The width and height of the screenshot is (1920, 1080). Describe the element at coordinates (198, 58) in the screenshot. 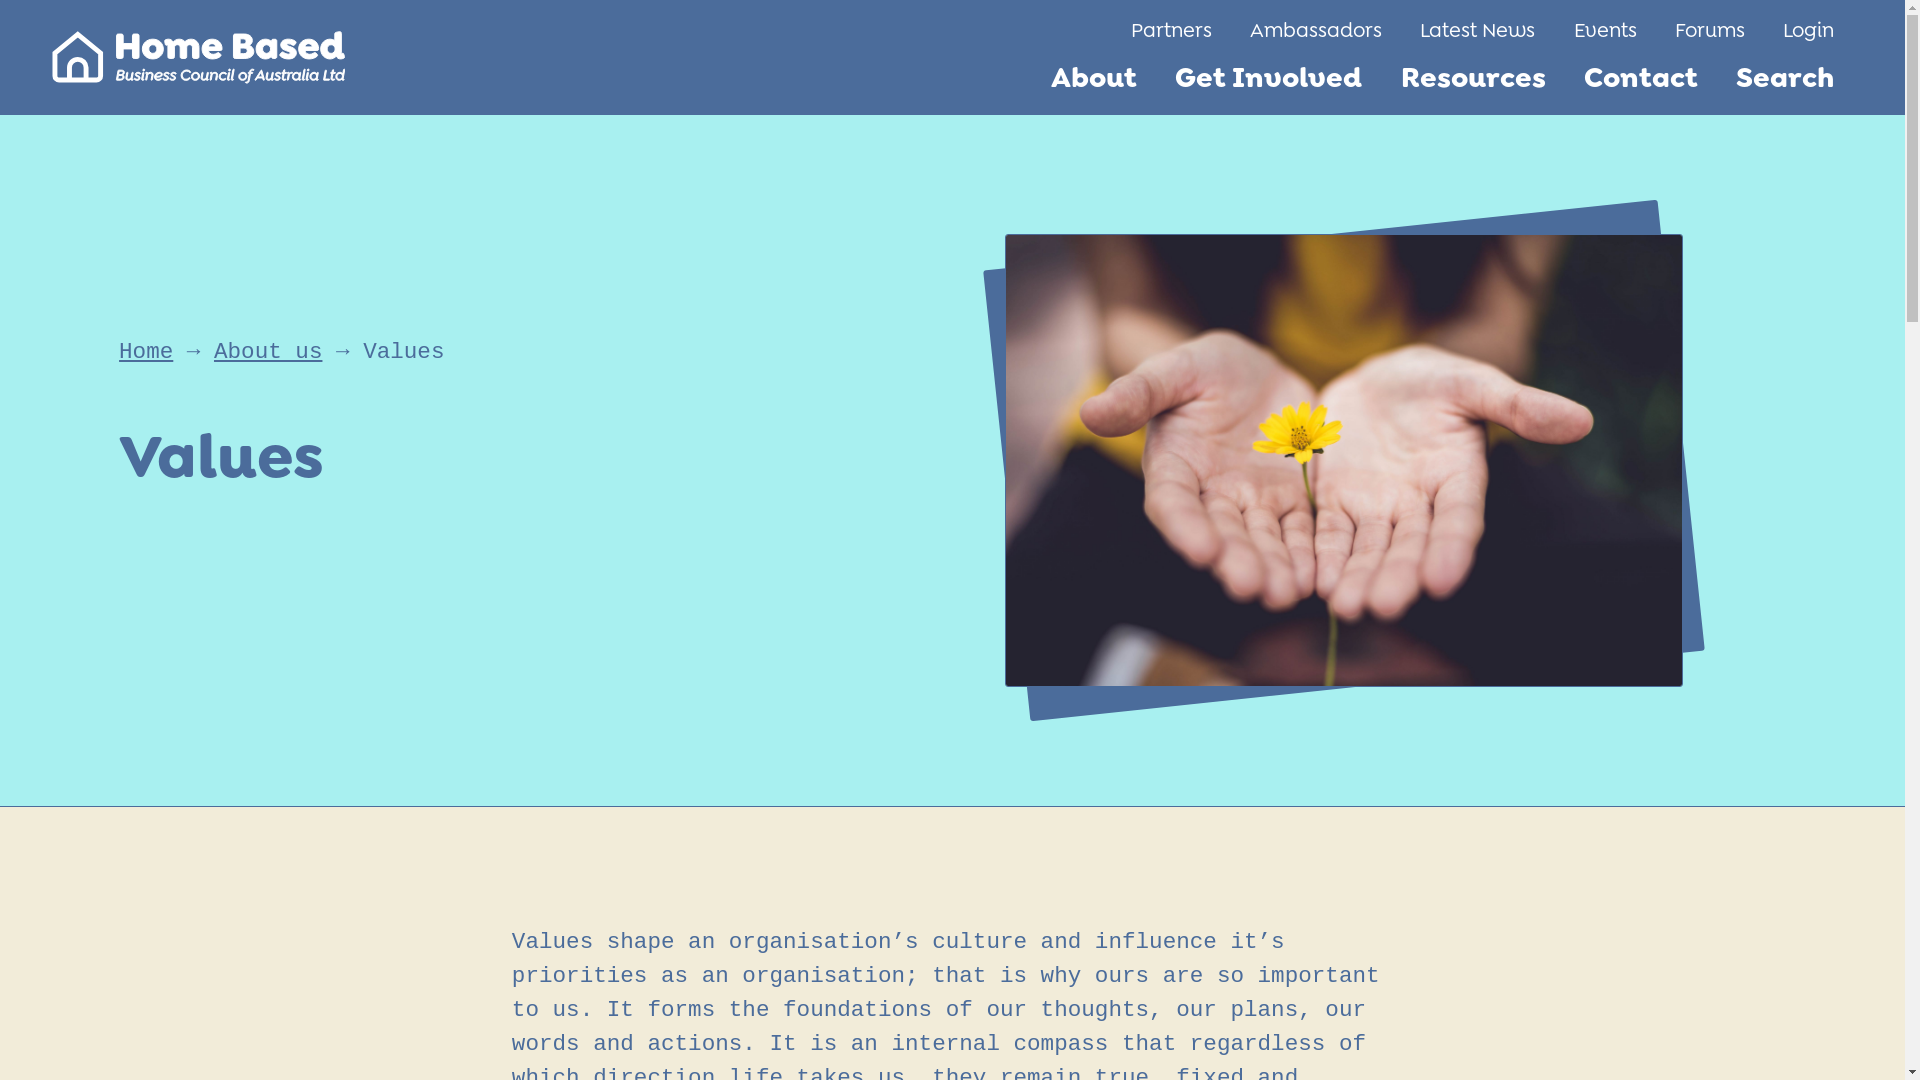

I see `Home Based Business Council of Australia Ltd` at that location.